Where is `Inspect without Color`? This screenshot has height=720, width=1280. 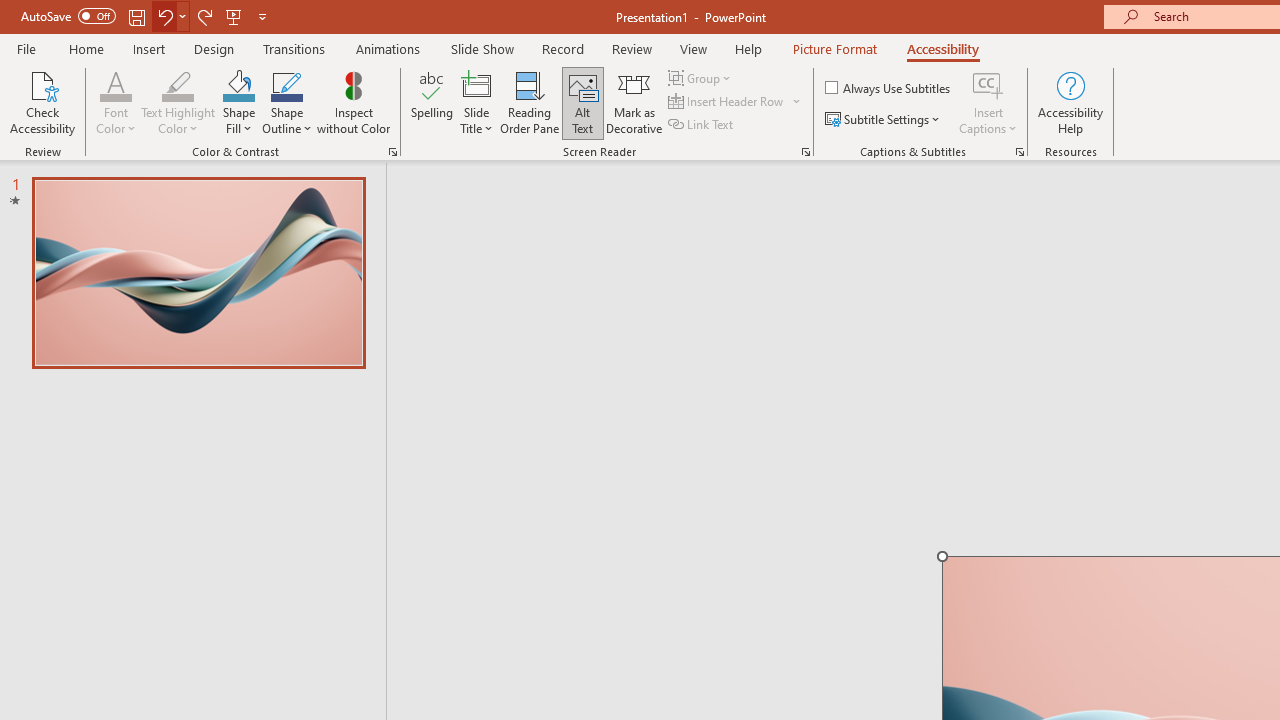 Inspect without Color is located at coordinates (353, 102).